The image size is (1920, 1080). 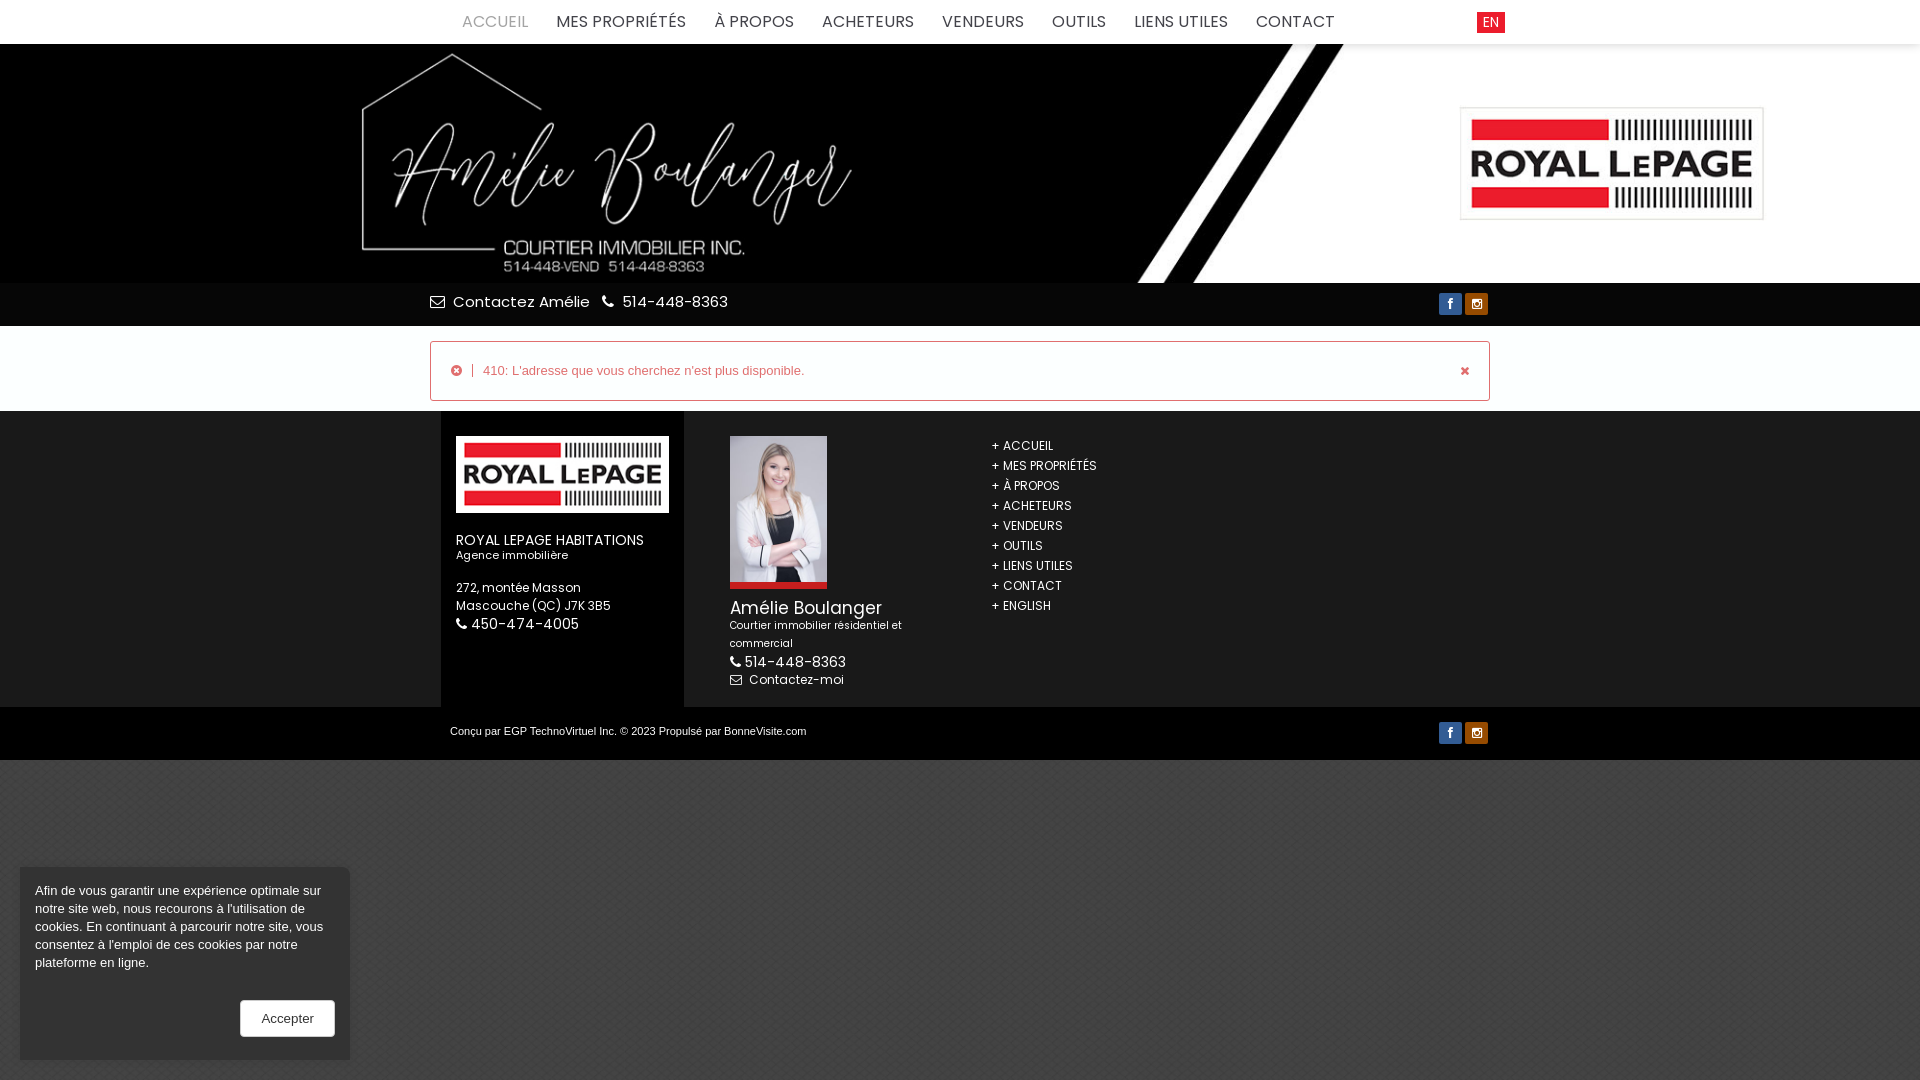 I want to click on VENDEURS, so click(x=1032, y=526).